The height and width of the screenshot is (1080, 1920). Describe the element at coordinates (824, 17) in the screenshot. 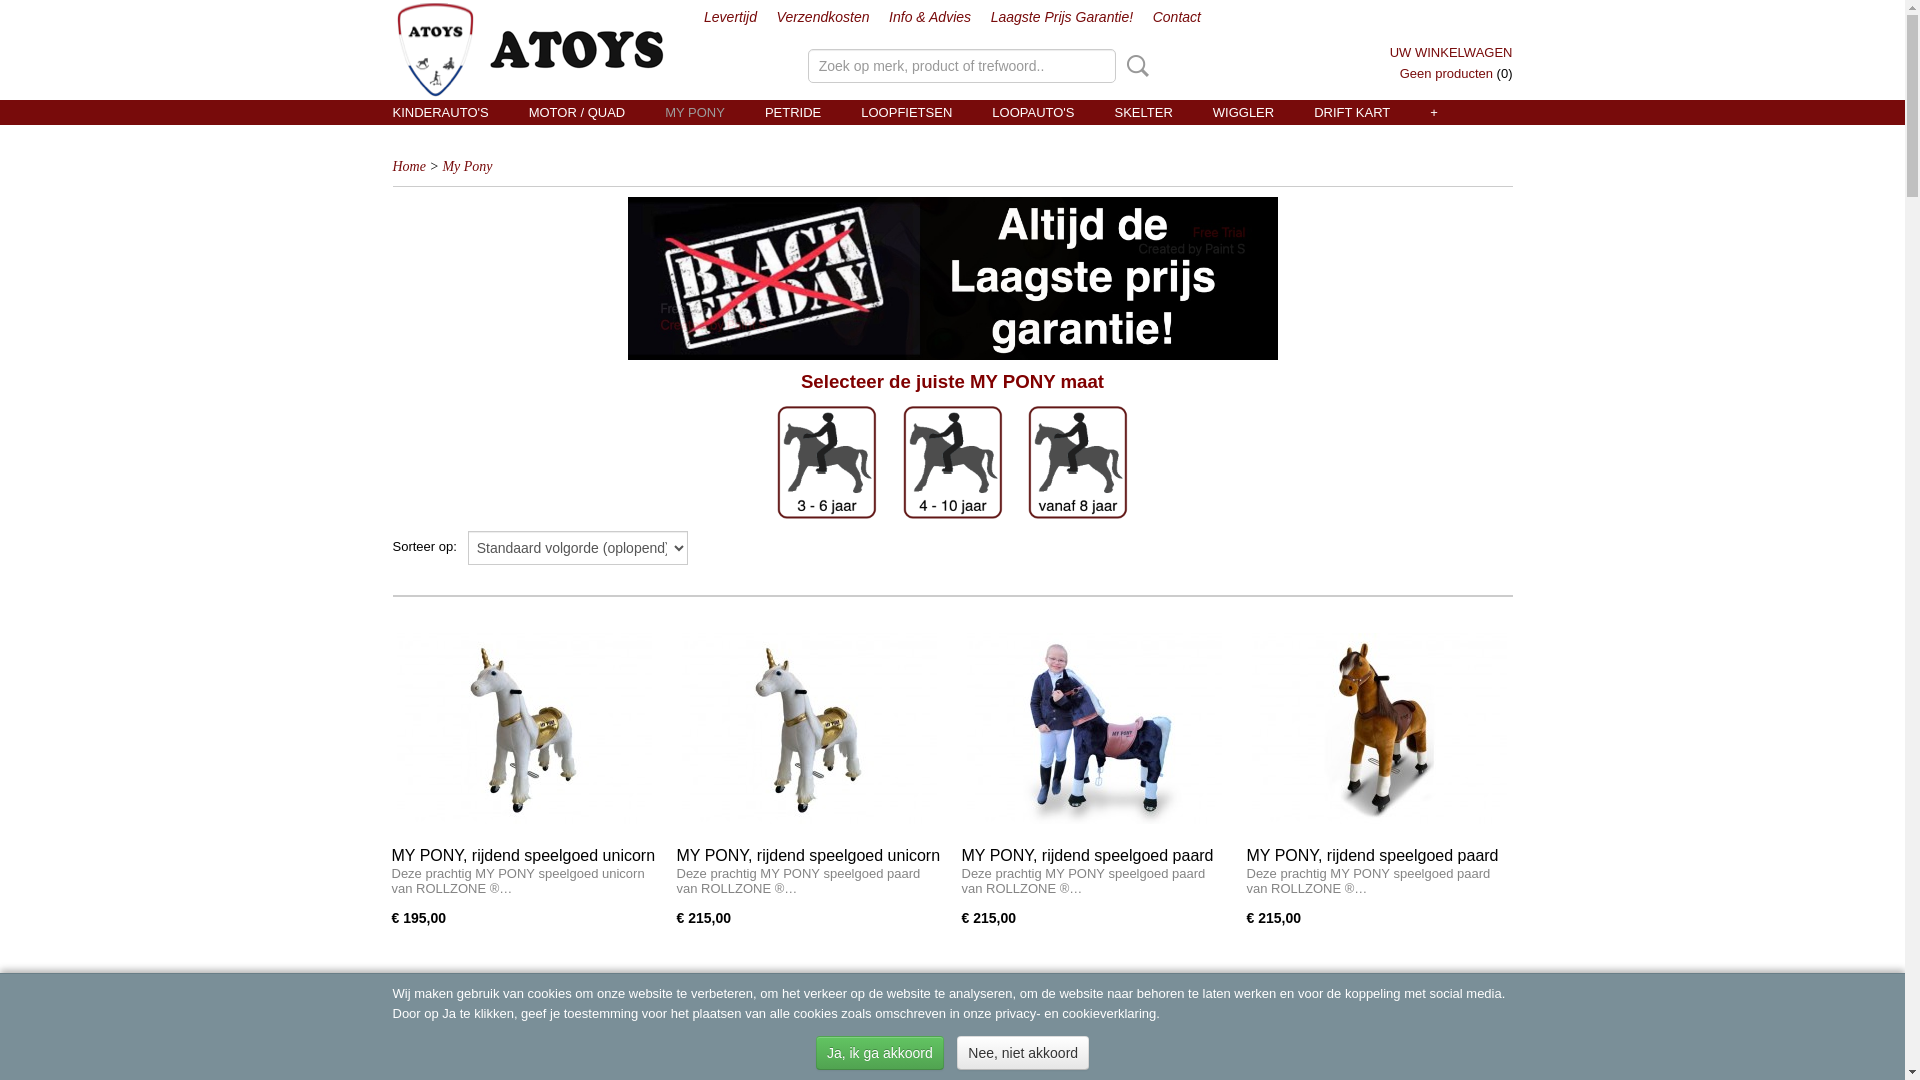

I see `Verzendkosten` at that location.